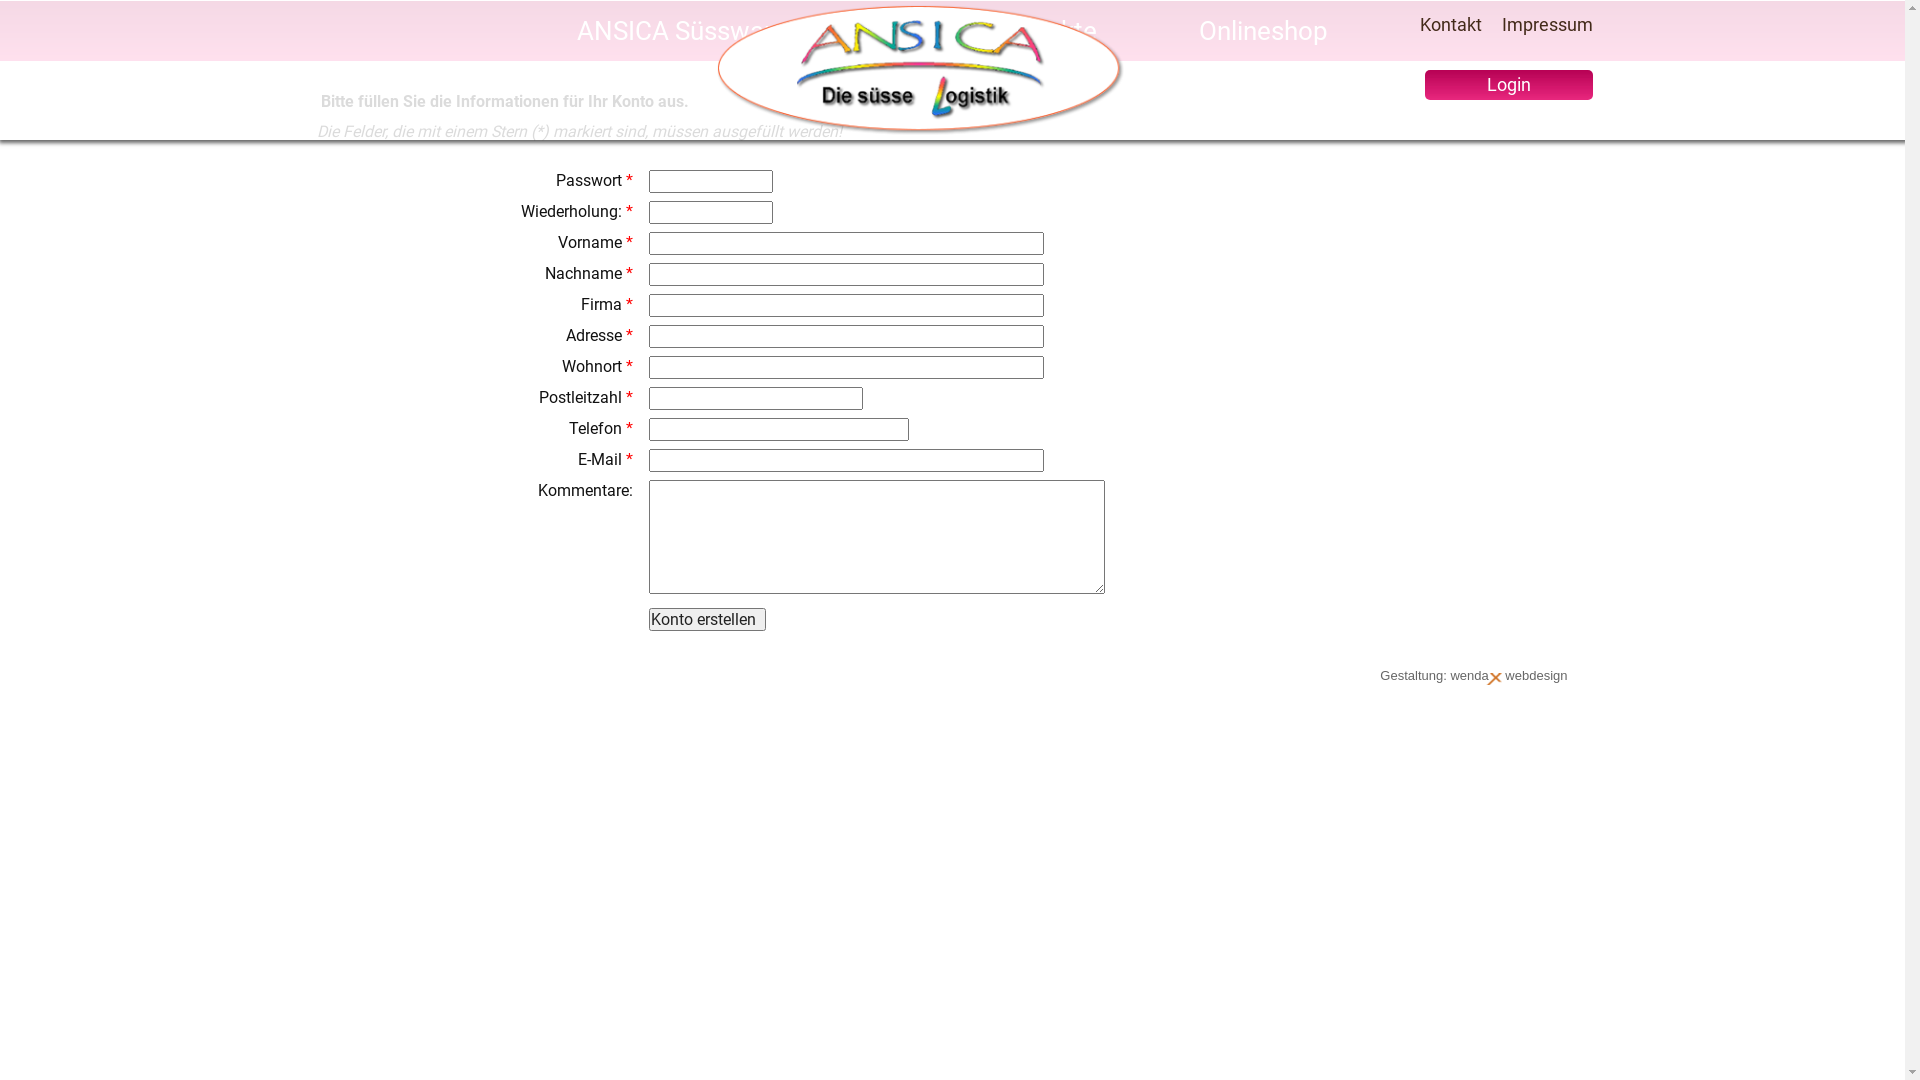 The height and width of the screenshot is (1080, 1920). I want to click on Gestaltung: wenda webdesign, so click(1474, 676).